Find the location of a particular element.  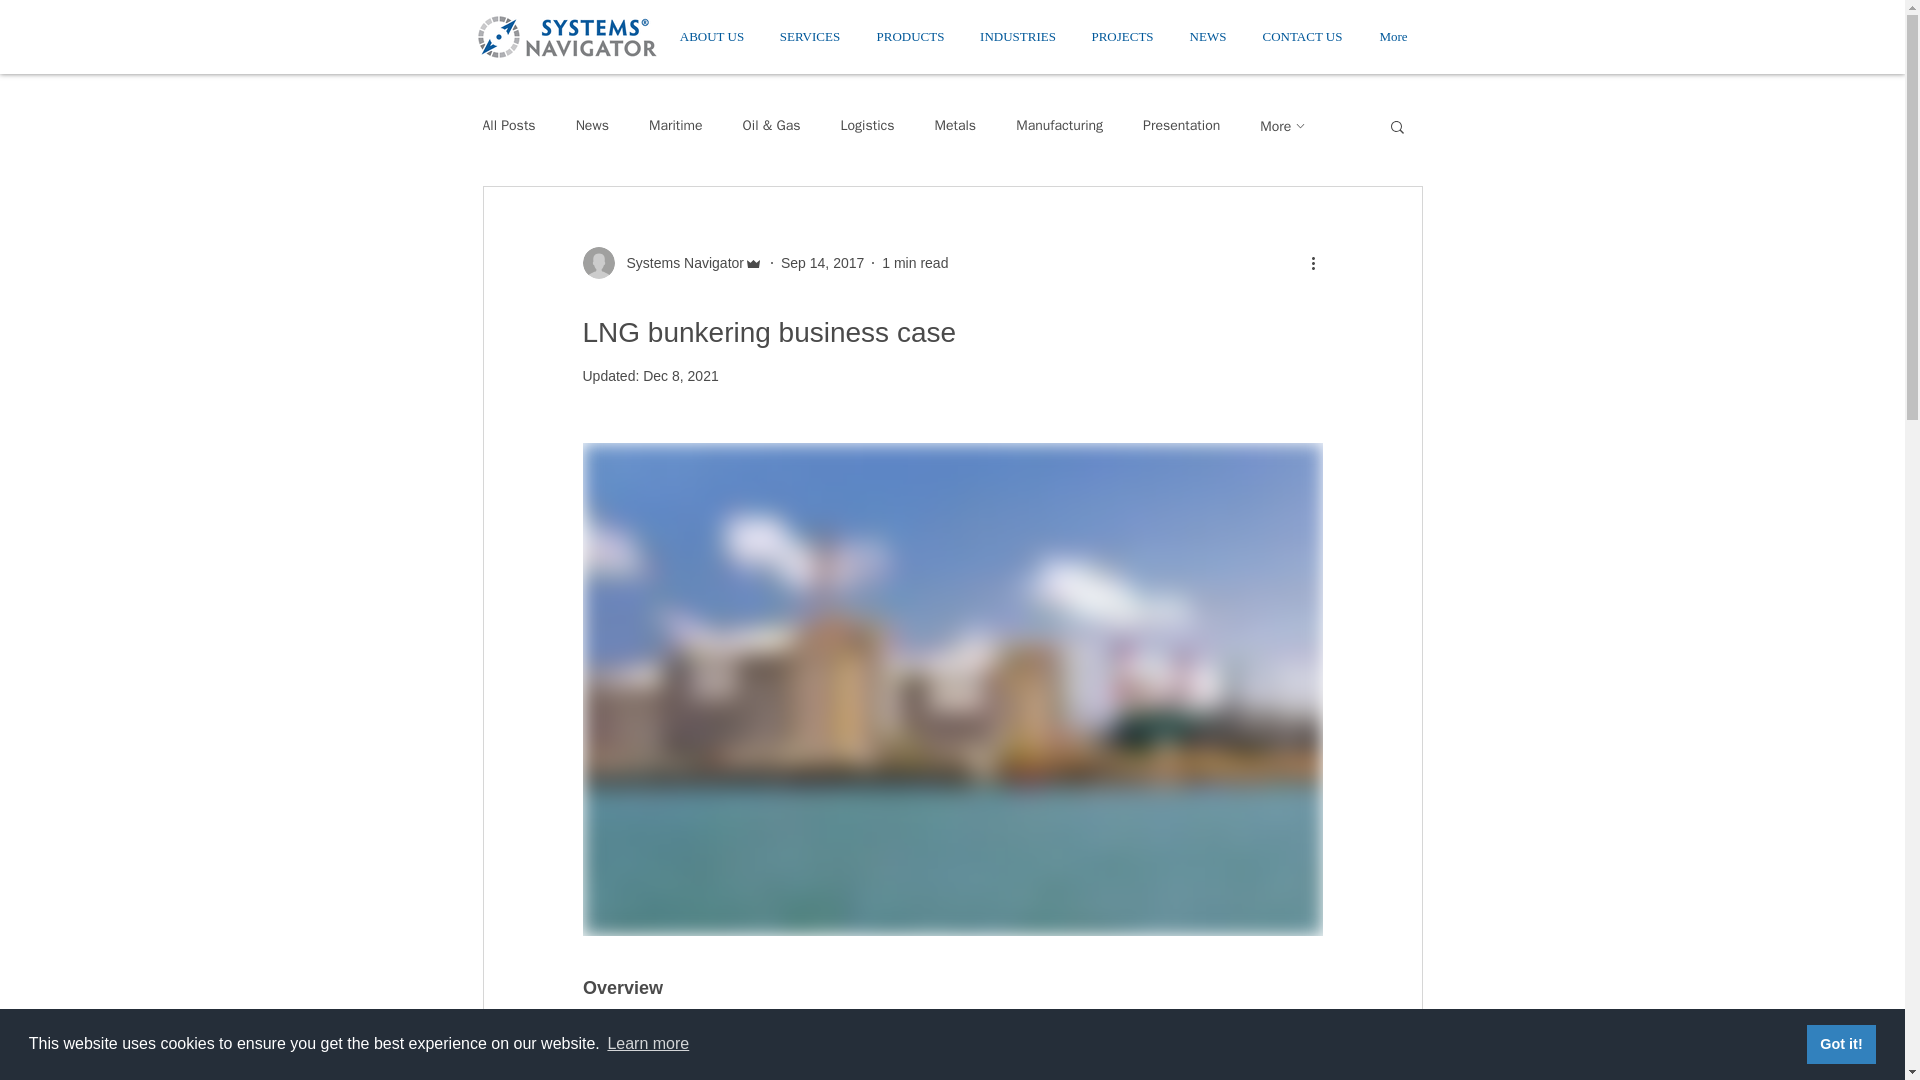

Presentation is located at coordinates (1180, 126).